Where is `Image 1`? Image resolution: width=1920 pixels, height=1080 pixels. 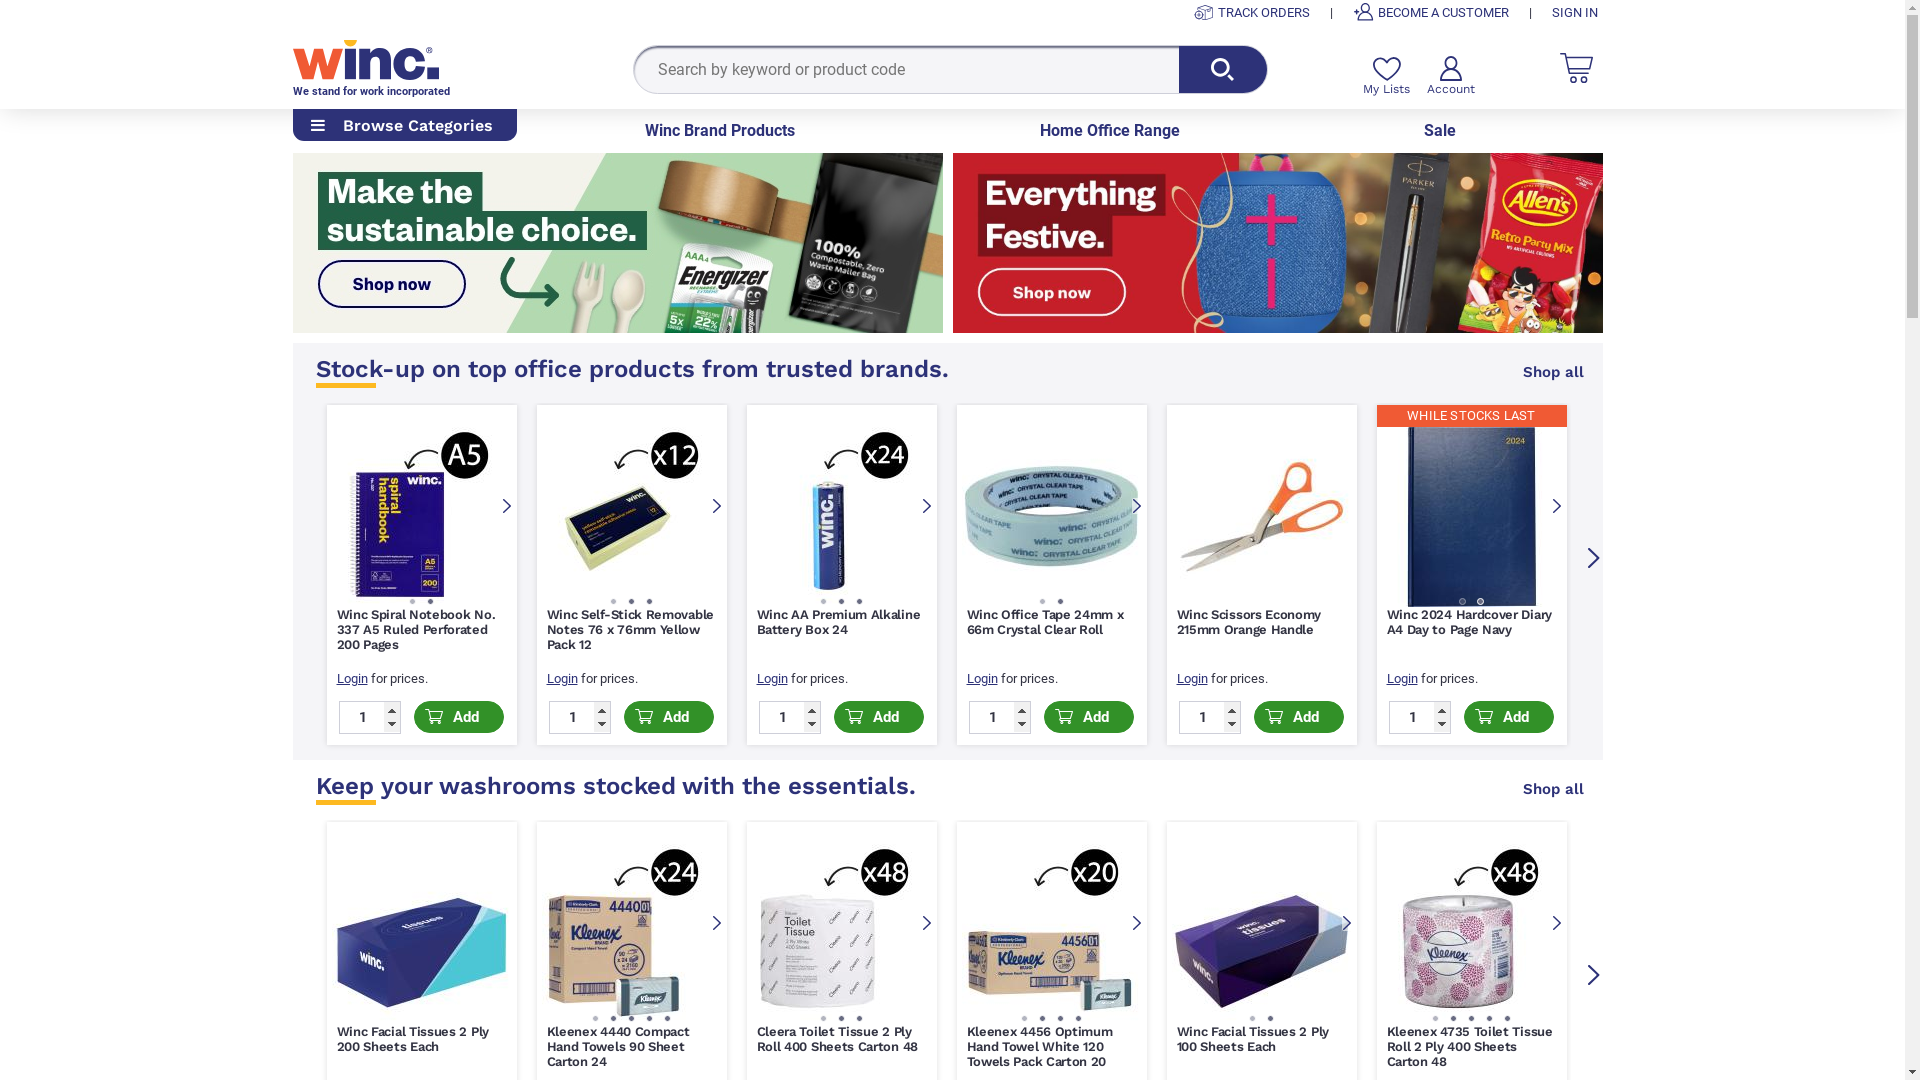 Image 1 is located at coordinates (1463, 602).